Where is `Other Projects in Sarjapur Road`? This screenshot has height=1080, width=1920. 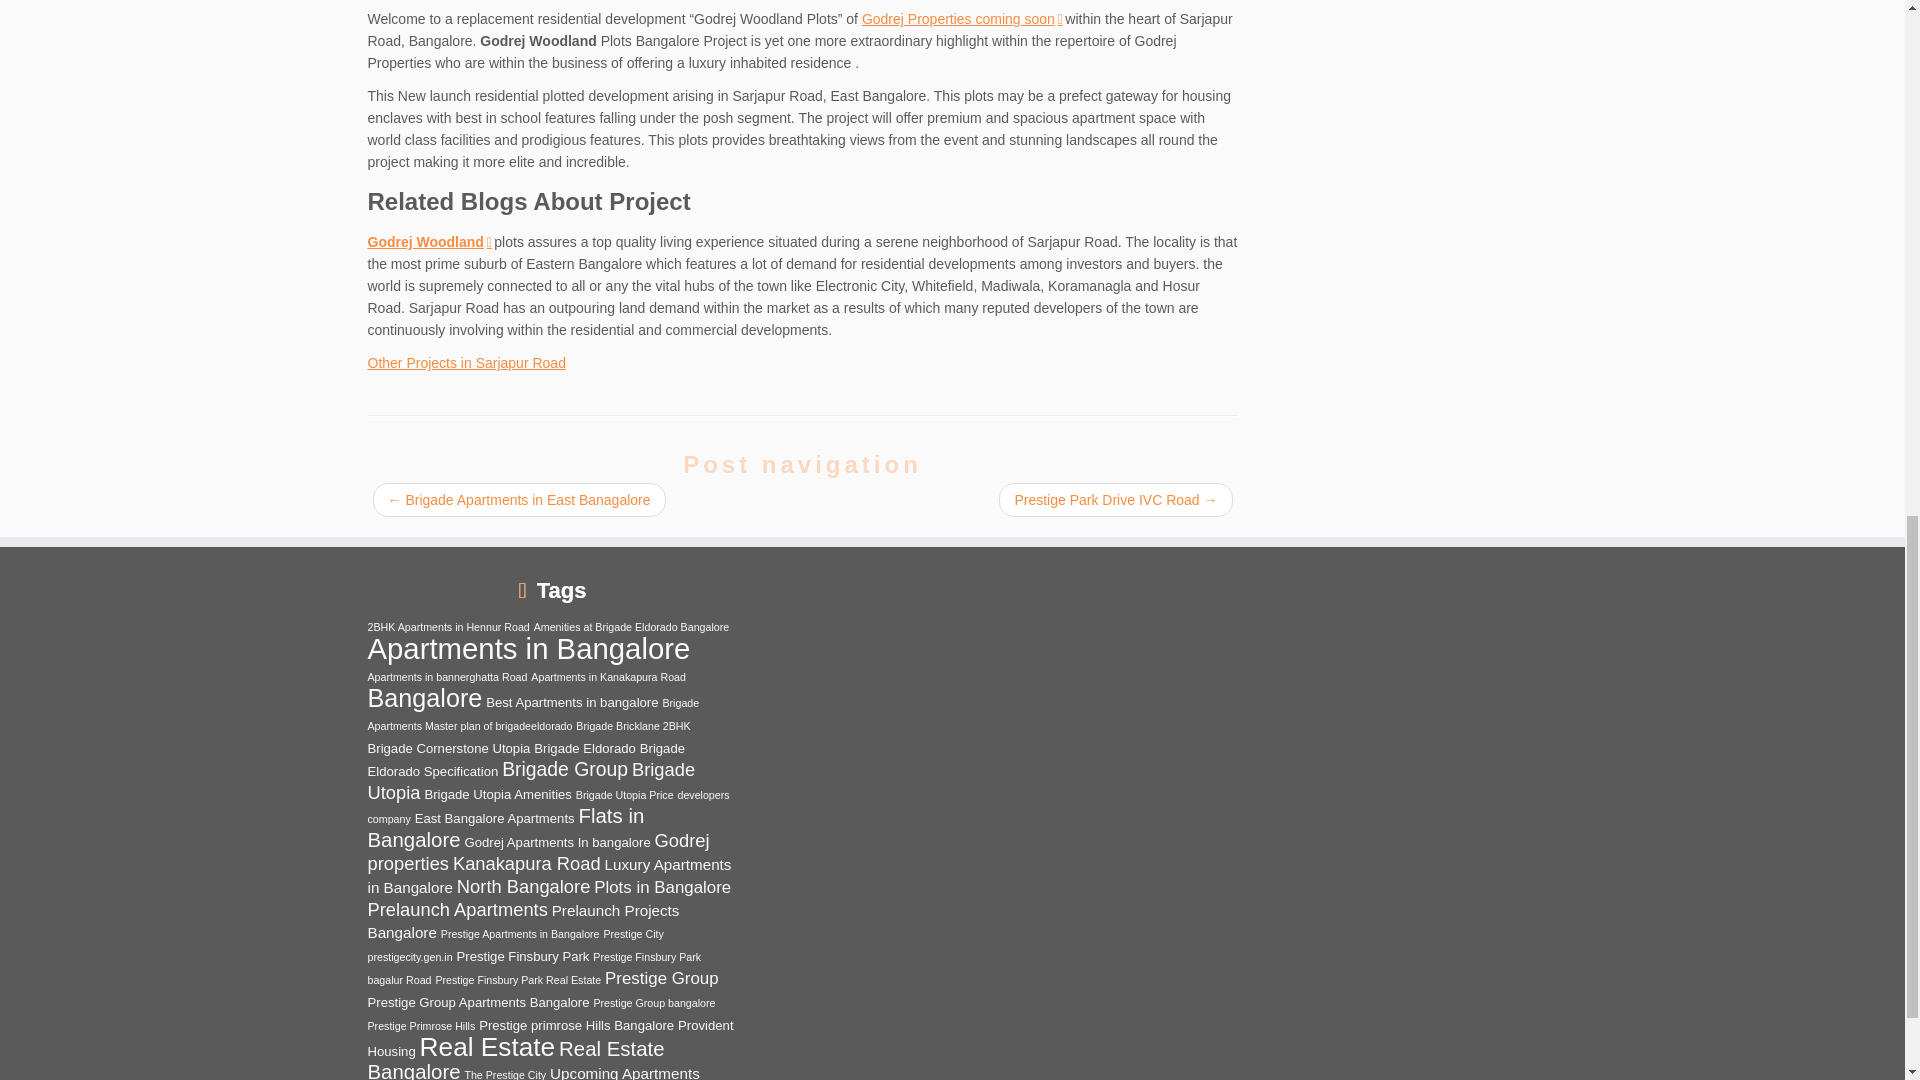
Other Projects in Sarjapur Road is located at coordinates (467, 363).